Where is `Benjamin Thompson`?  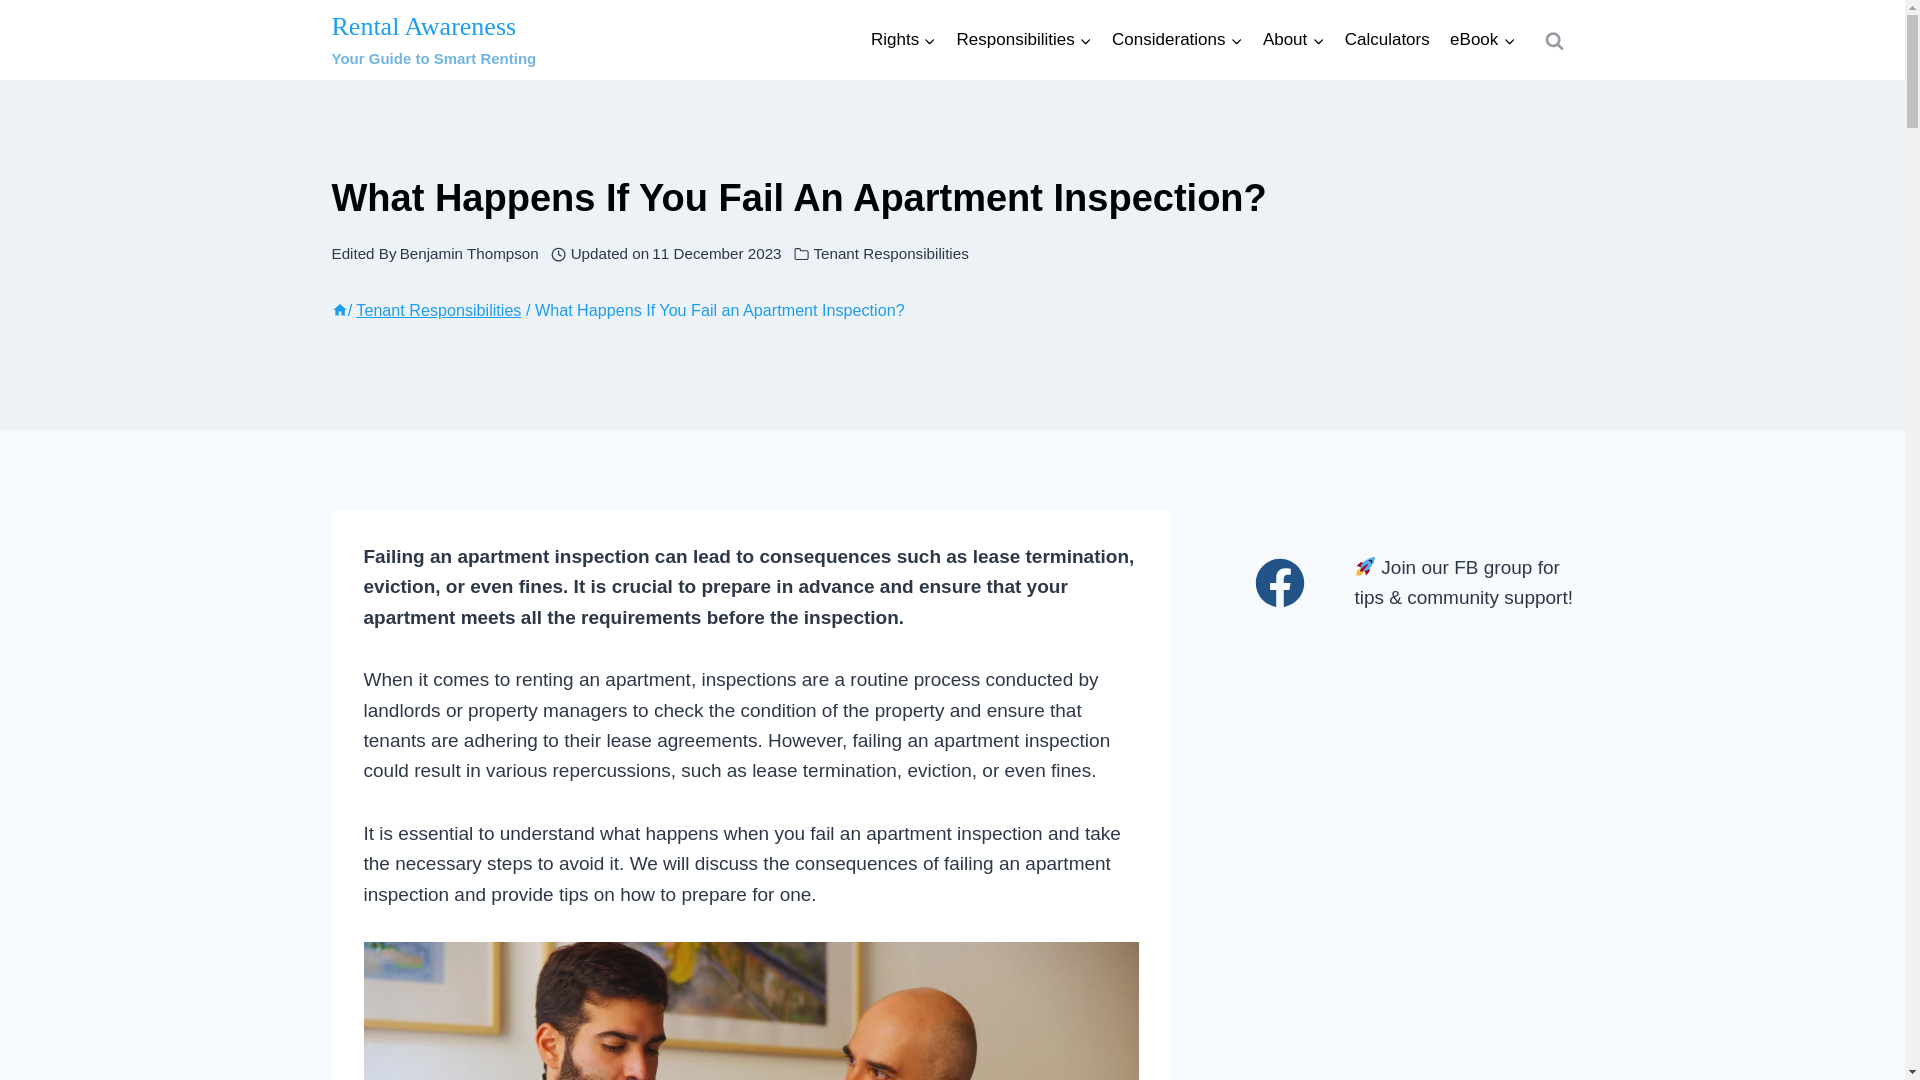 Benjamin Thompson is located at coordinates (434, 40).